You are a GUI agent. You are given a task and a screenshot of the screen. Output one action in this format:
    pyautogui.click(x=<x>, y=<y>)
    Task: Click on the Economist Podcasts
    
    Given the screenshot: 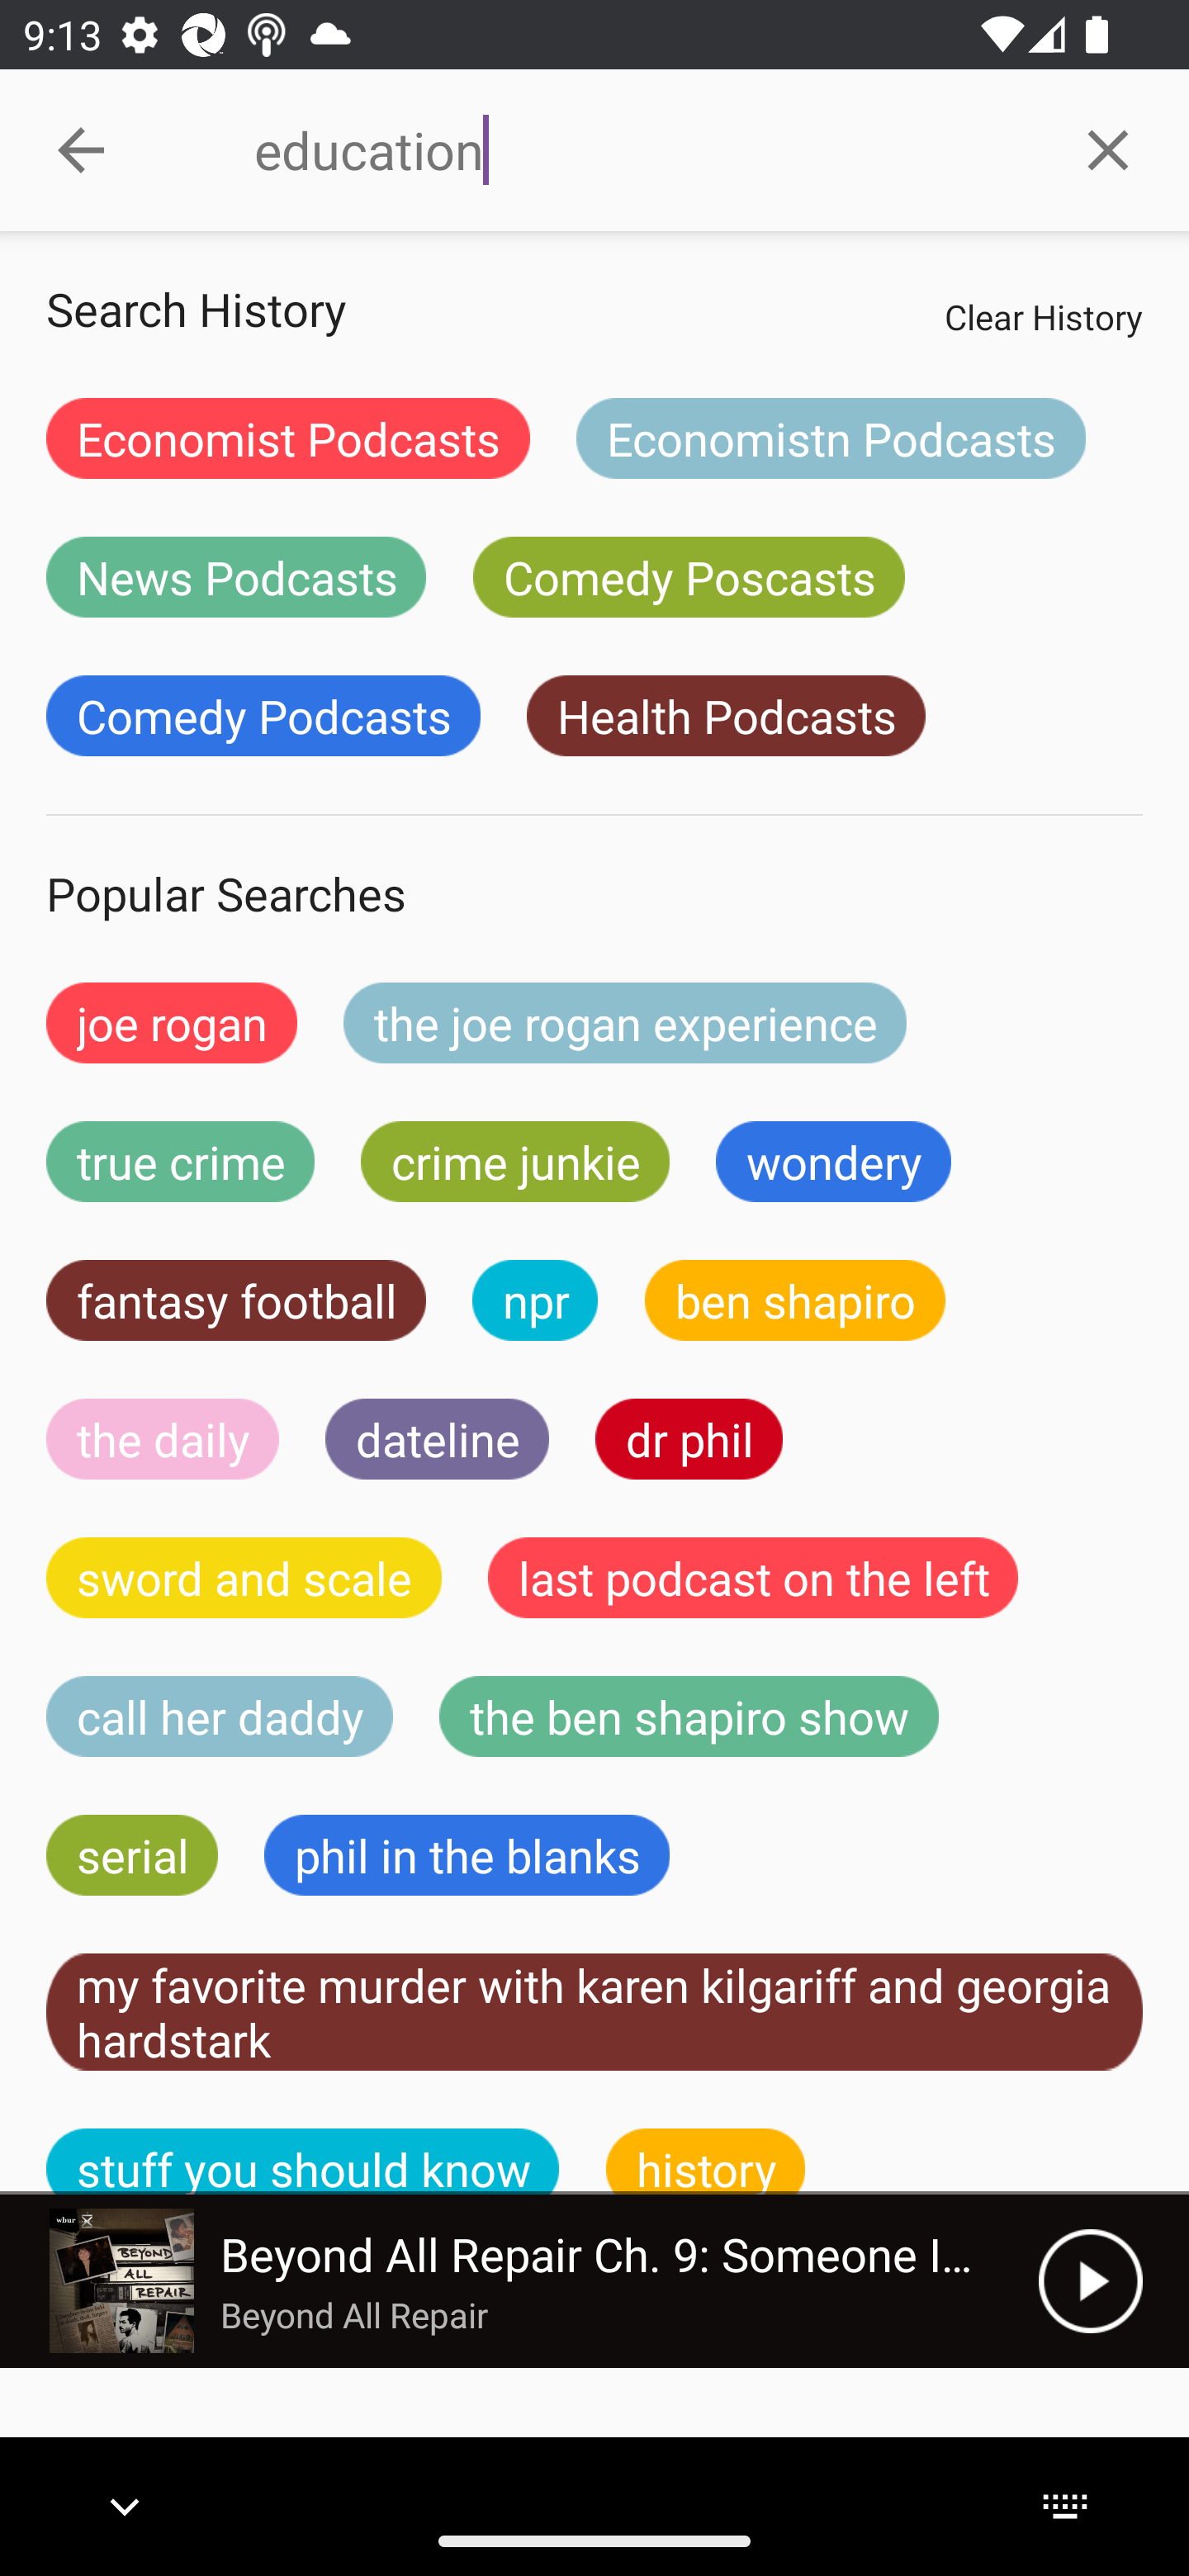 What is the action you would take?
    pyautogui.click(x=288, y=438)
    